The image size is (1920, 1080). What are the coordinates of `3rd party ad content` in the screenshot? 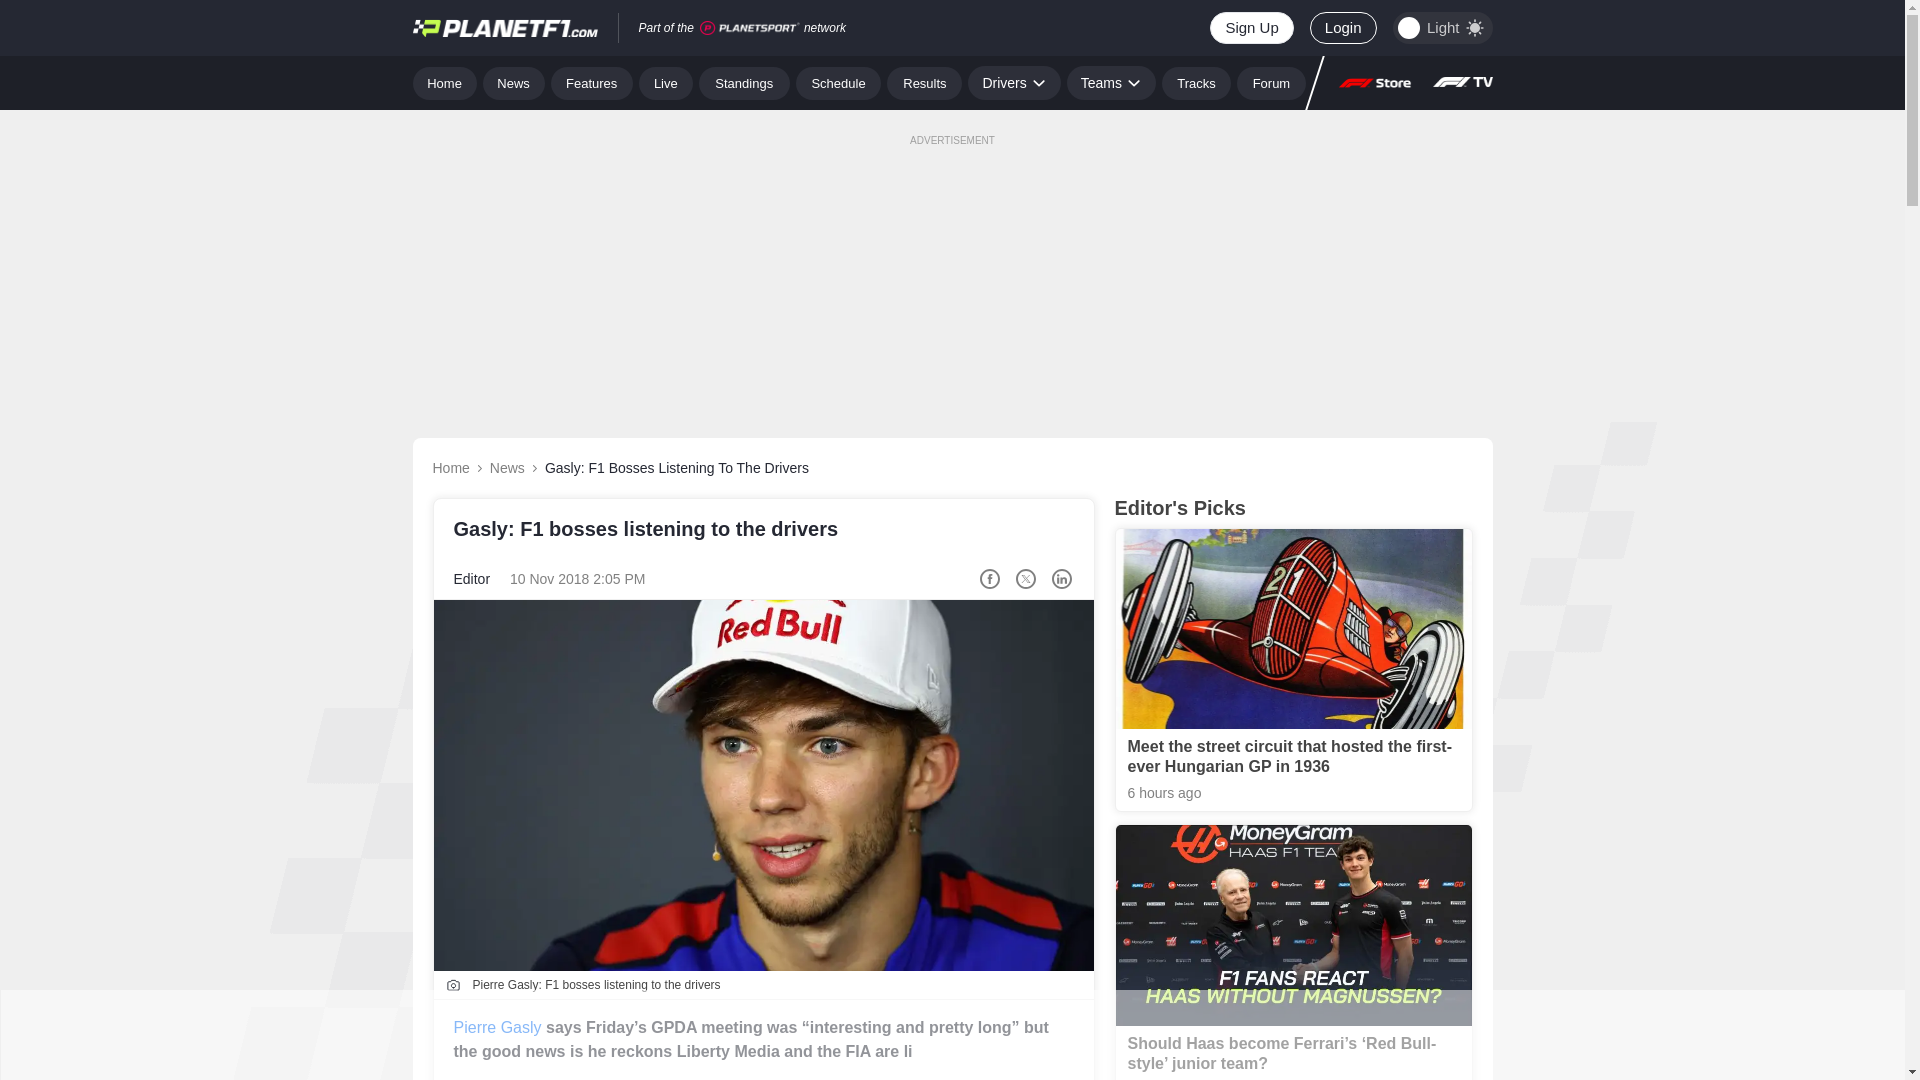 It's located at (951, 268).